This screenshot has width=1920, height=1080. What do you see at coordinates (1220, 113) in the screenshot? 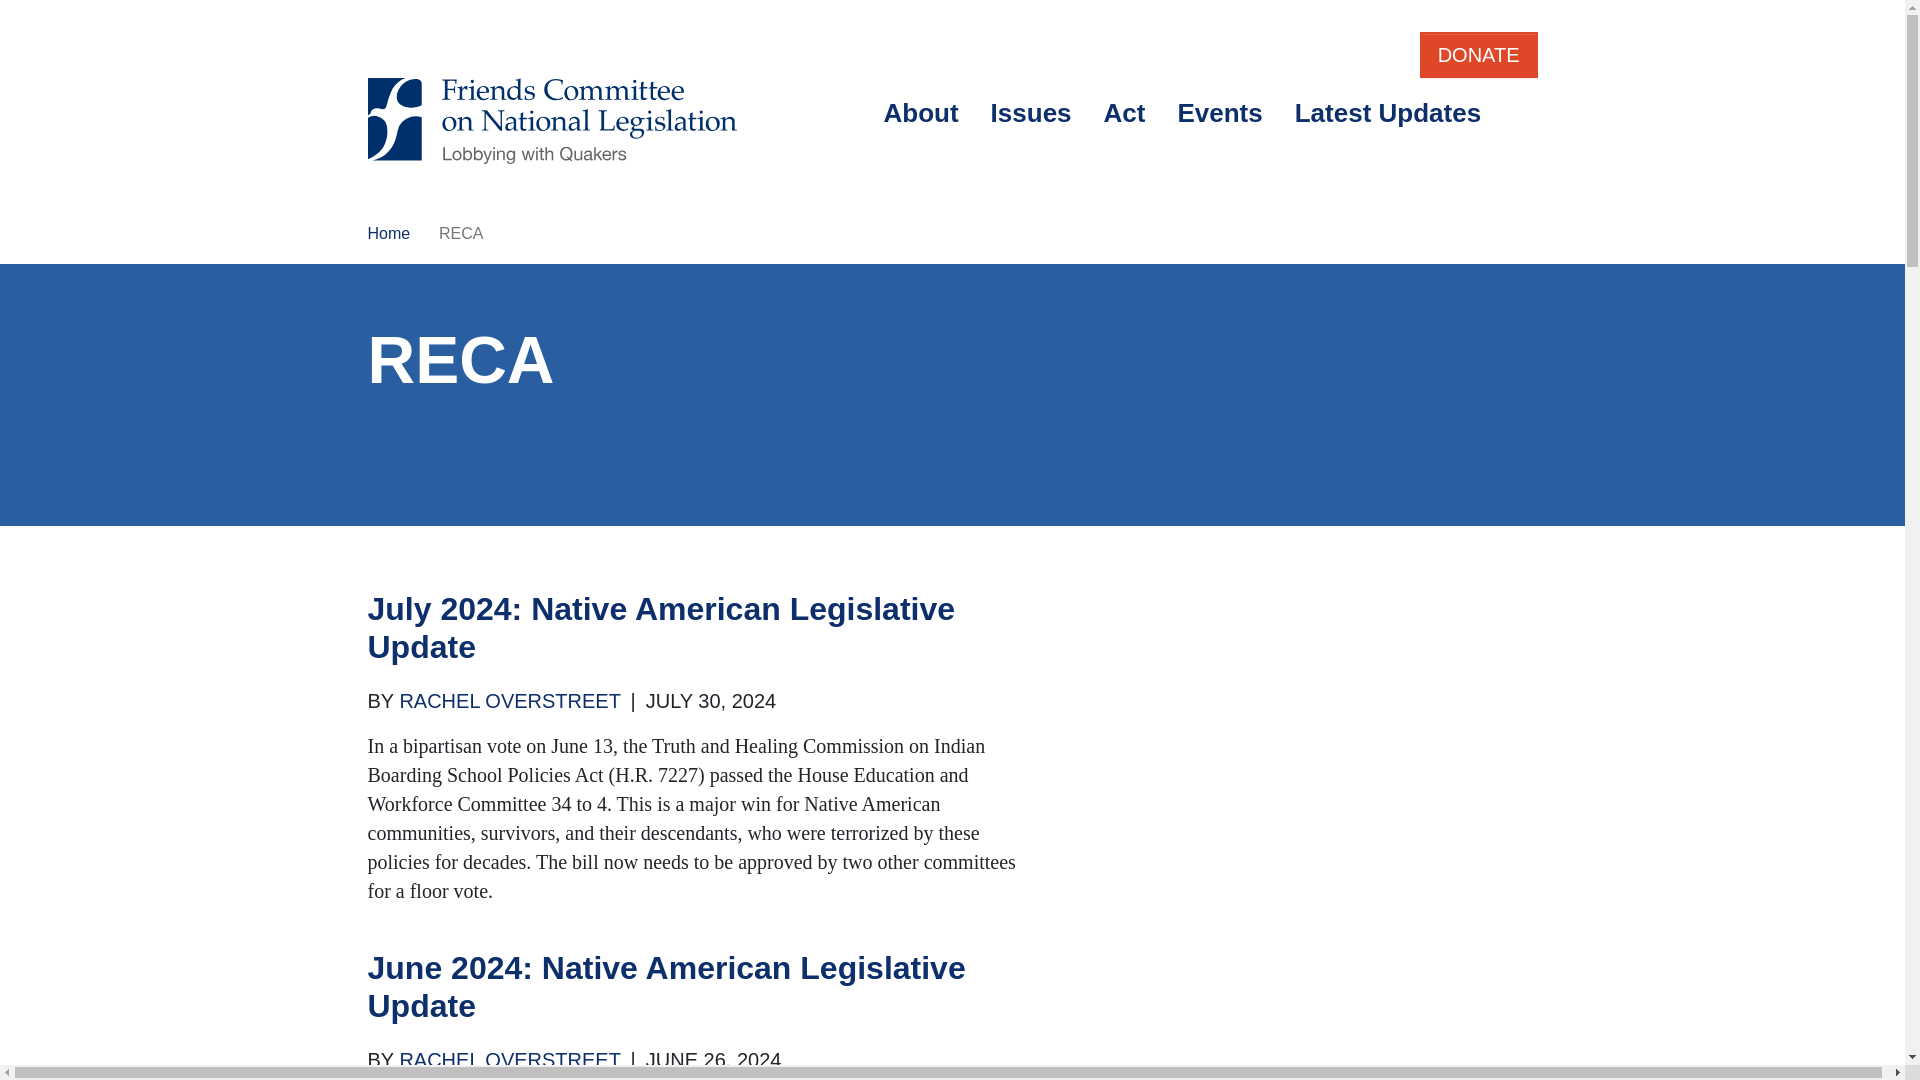
I see `Events` at bounding box center [1220, 113].